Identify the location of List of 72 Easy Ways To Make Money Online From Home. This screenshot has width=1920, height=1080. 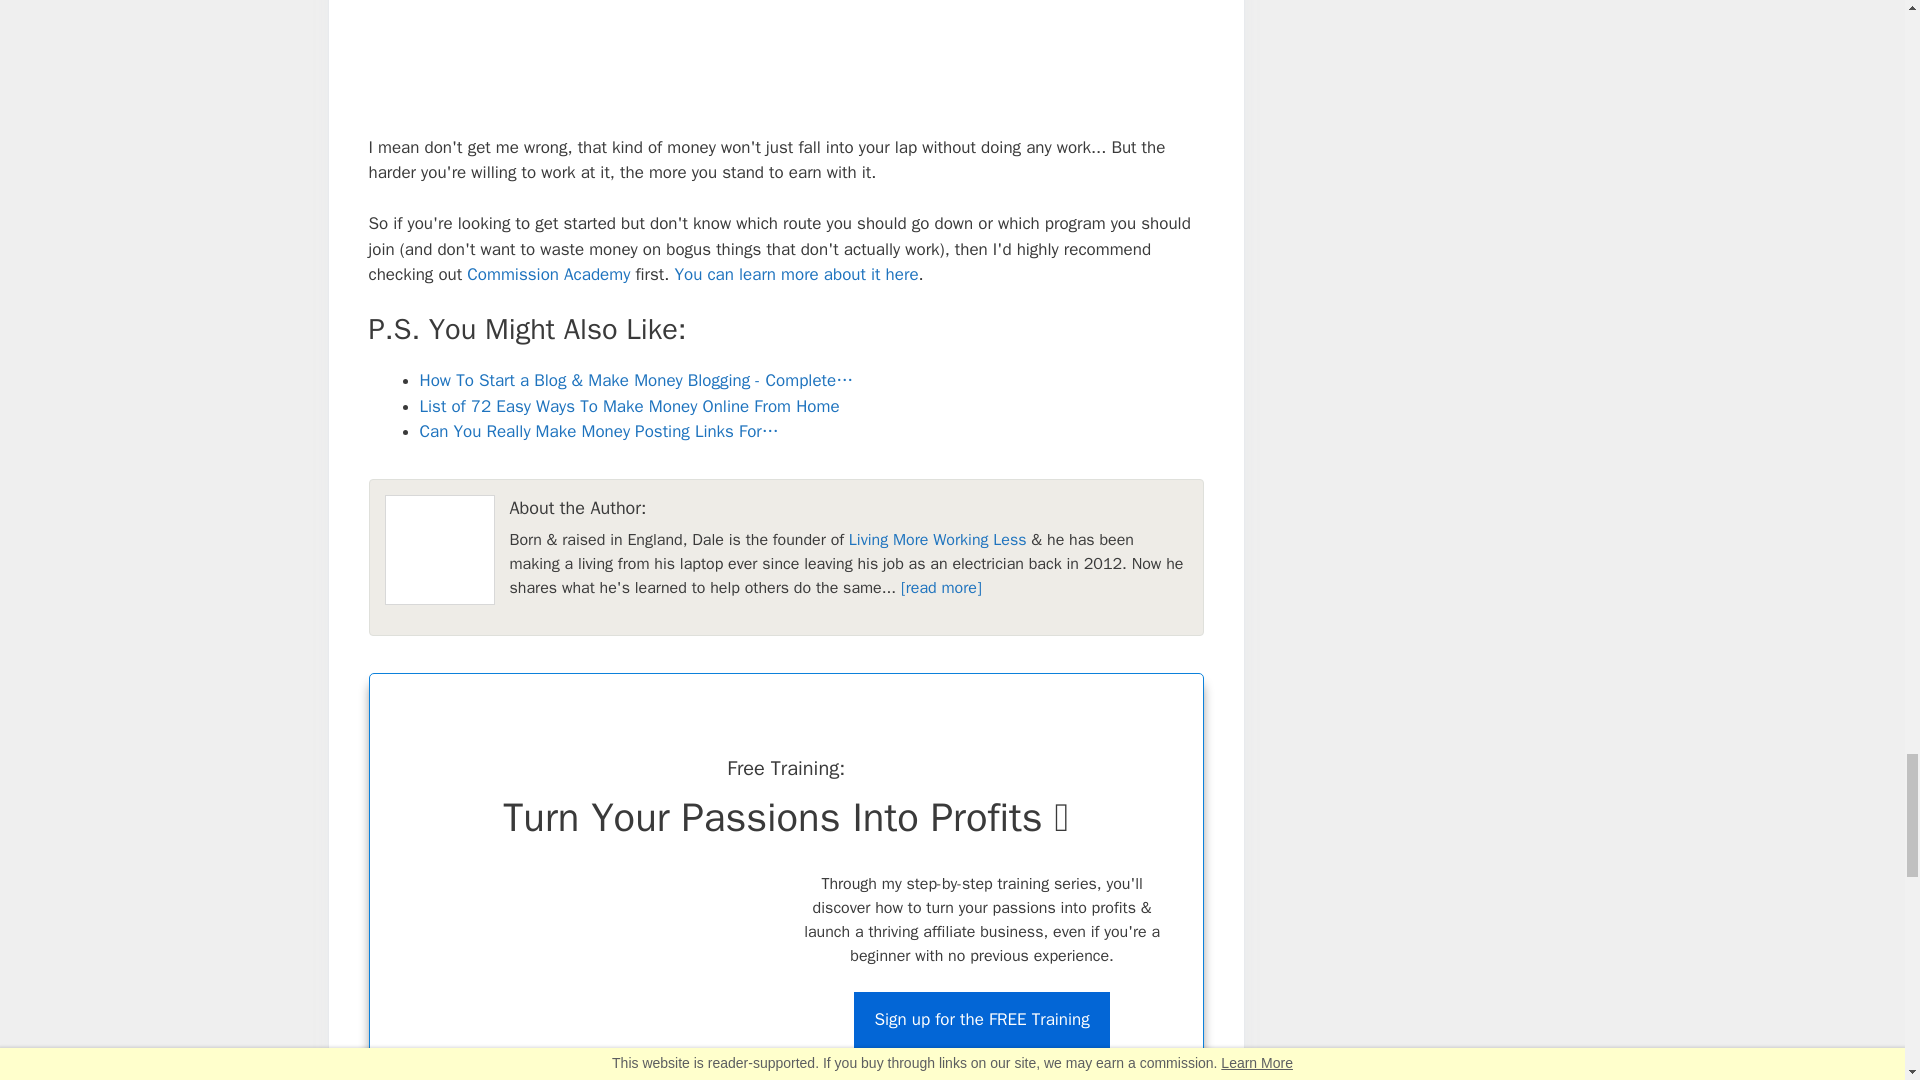
(630, 406).